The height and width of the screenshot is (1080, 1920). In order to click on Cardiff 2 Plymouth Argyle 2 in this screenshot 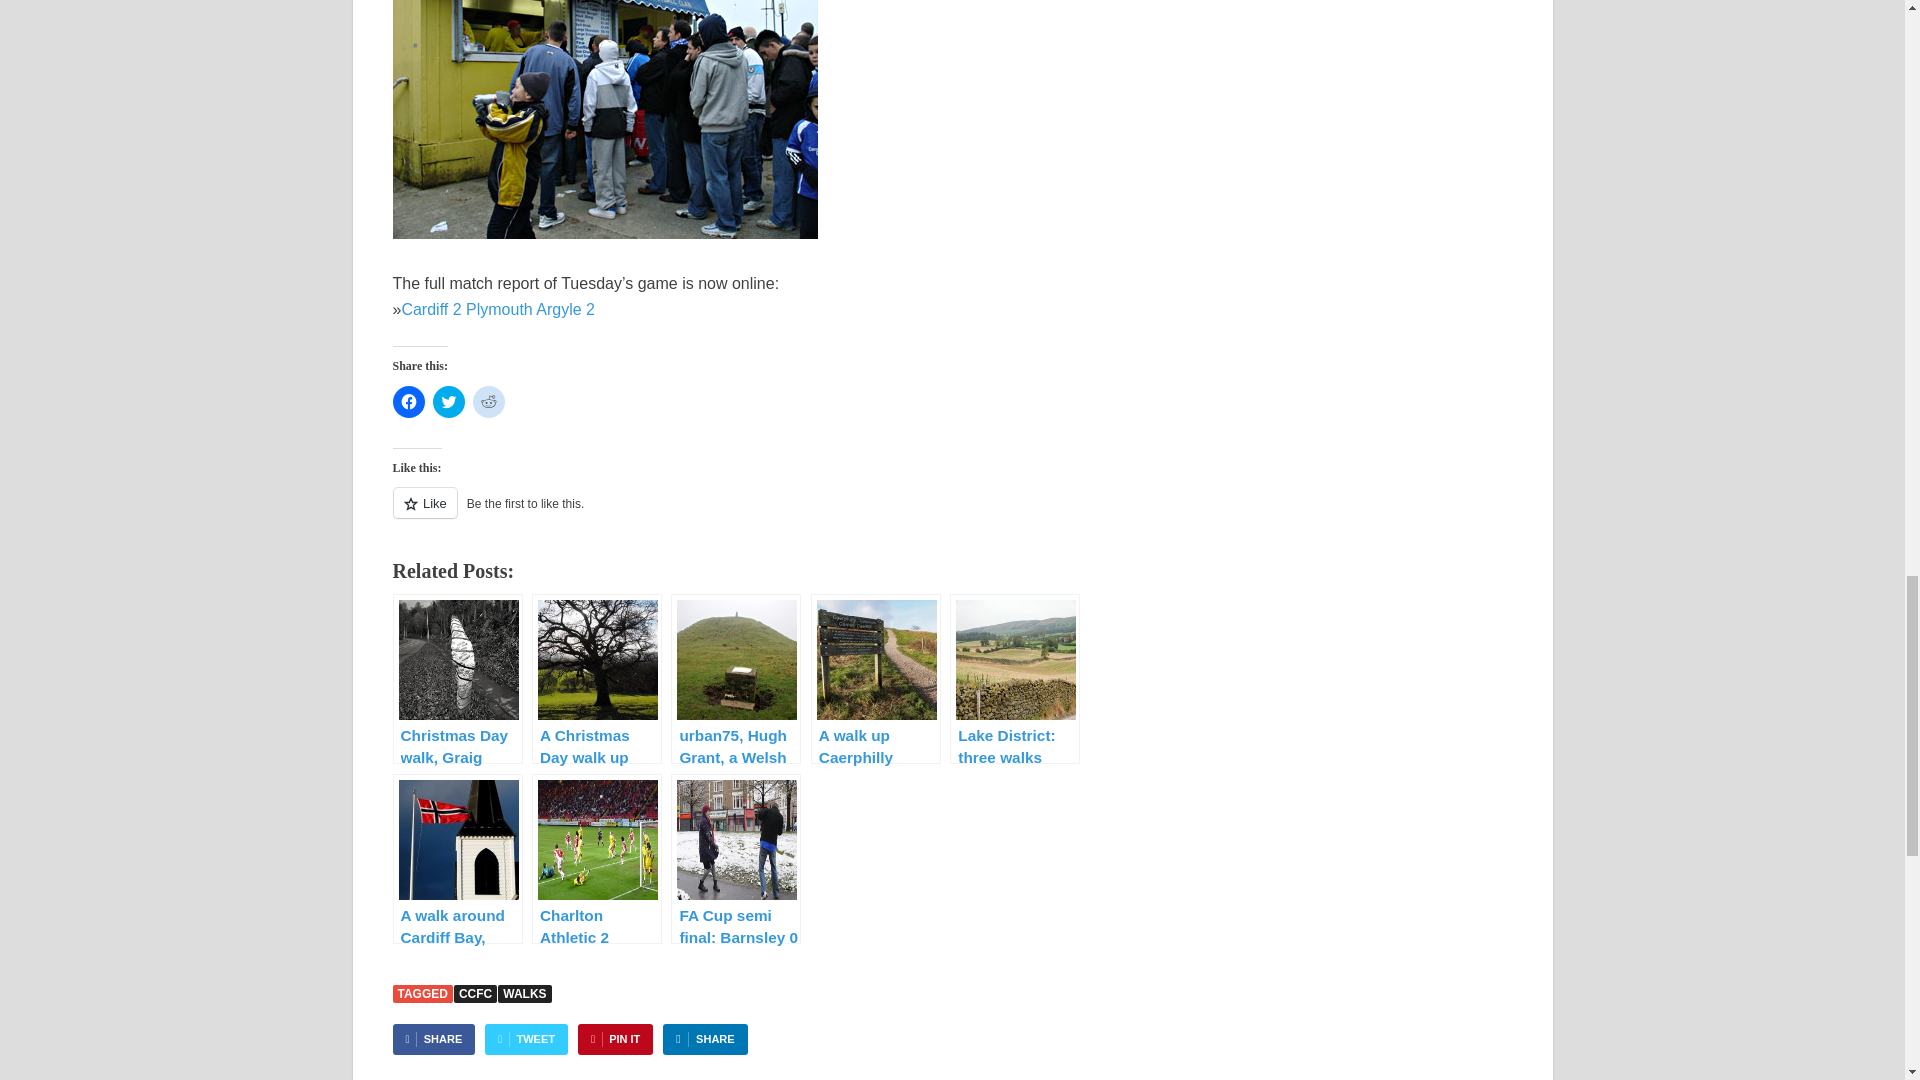, I will do `click(498, 309)`.